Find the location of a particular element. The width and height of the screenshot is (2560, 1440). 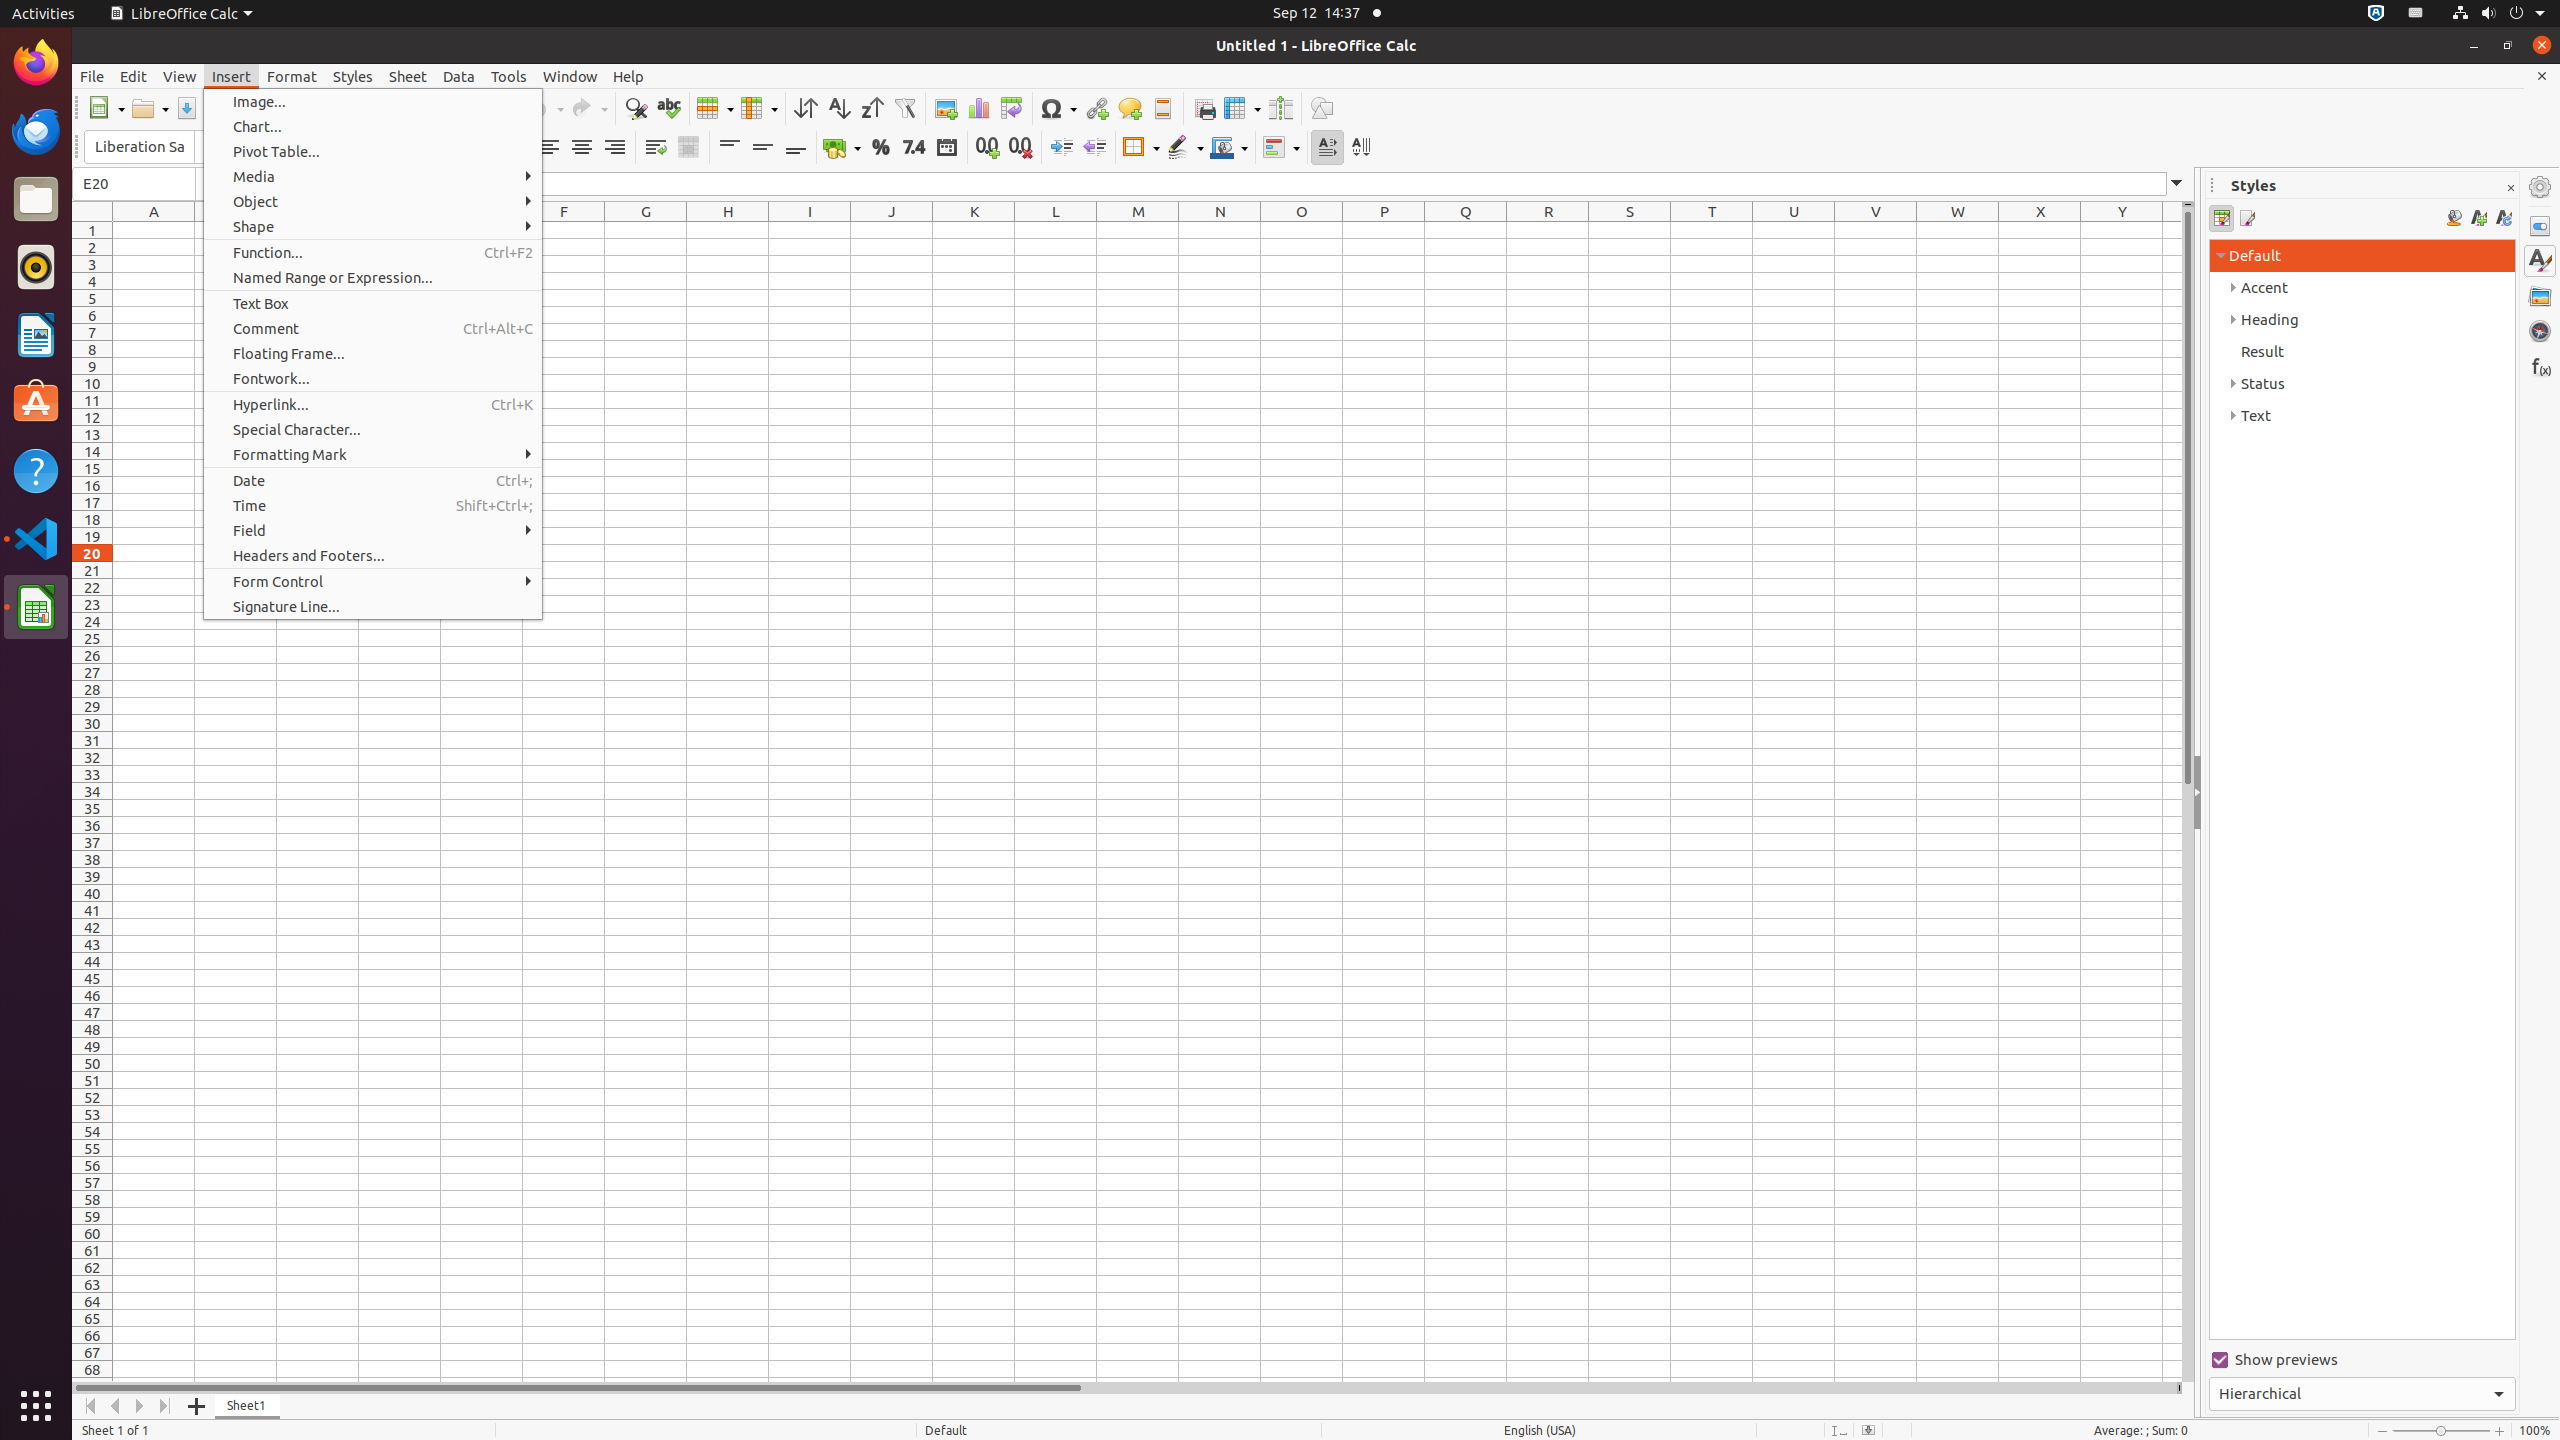

Find & Replace is located at coordinates (636, 108).